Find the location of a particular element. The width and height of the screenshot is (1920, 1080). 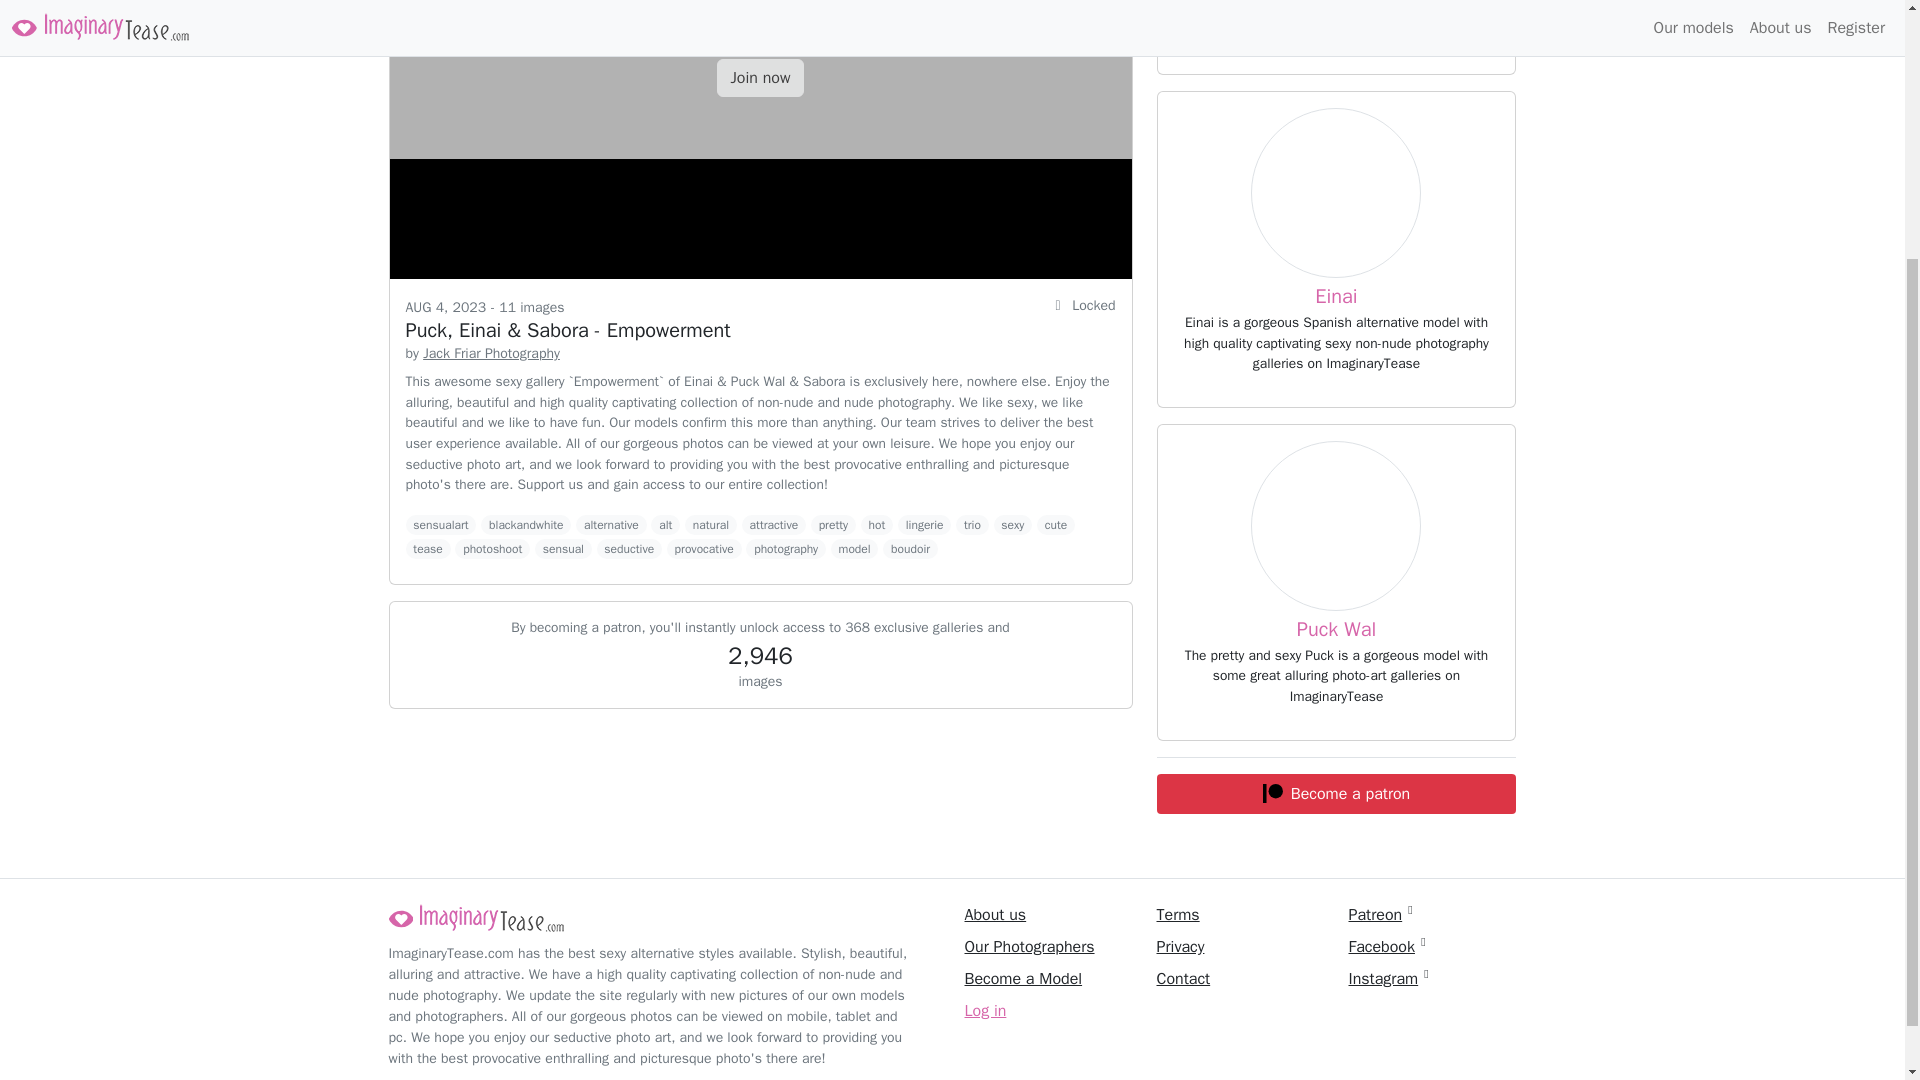

Puck Wal's sexy photo's on ImaginaryTease is located at coordinates (1336, 526).